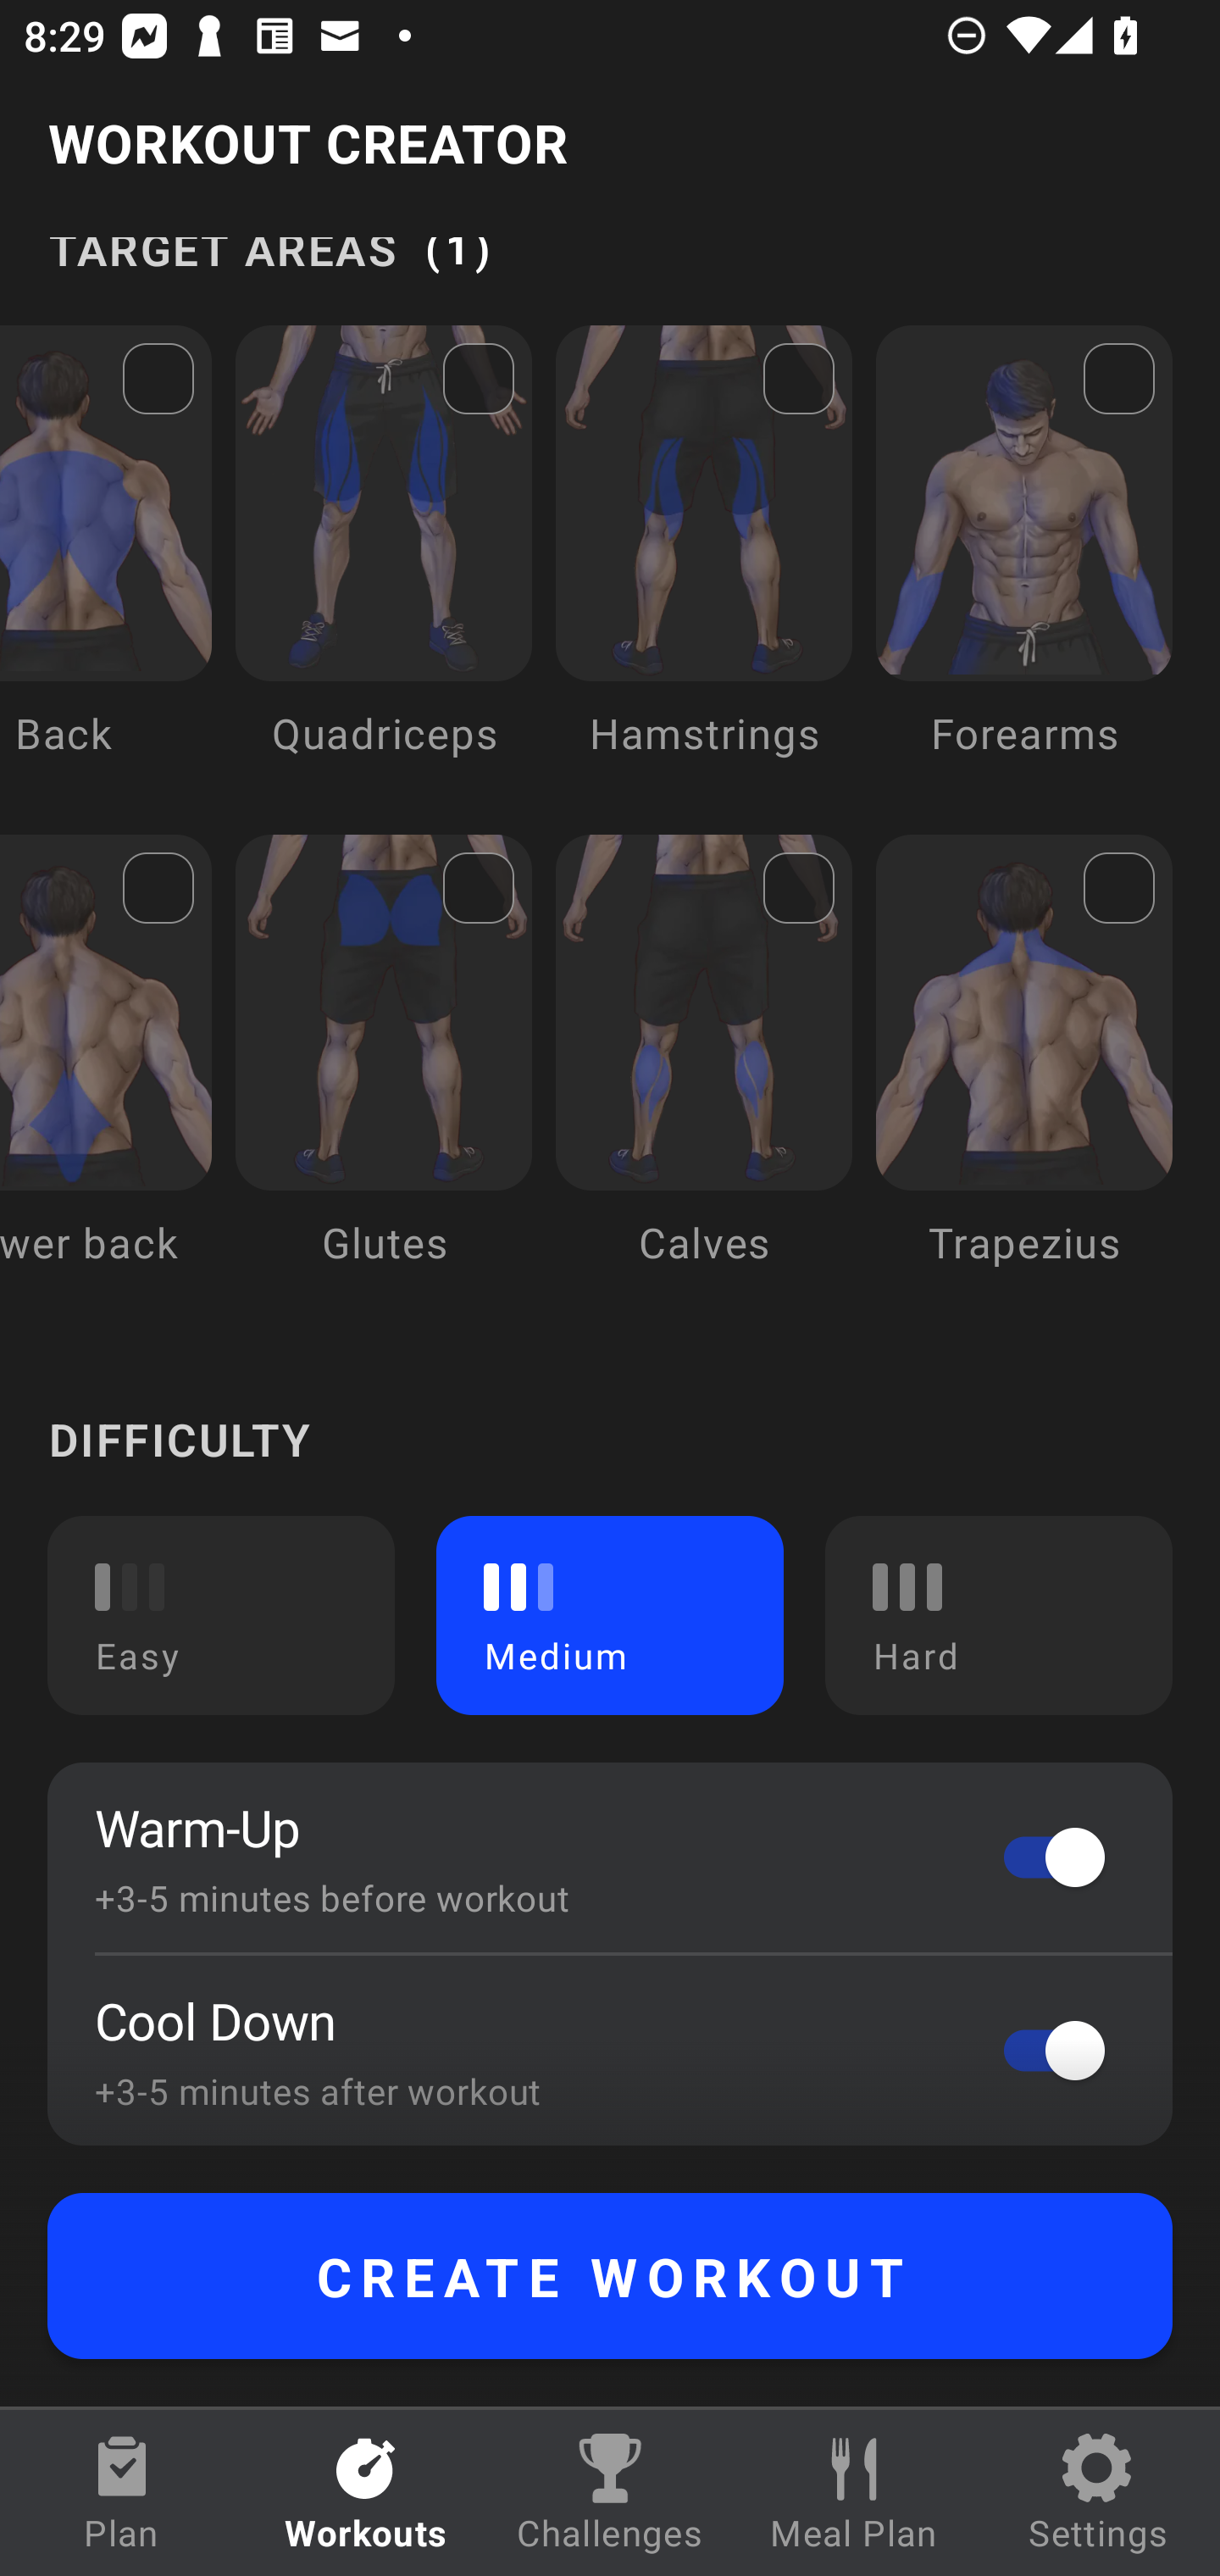 This screenshot has height=2576, width=1220. I want to click on Lower back, so click(106, 1074).